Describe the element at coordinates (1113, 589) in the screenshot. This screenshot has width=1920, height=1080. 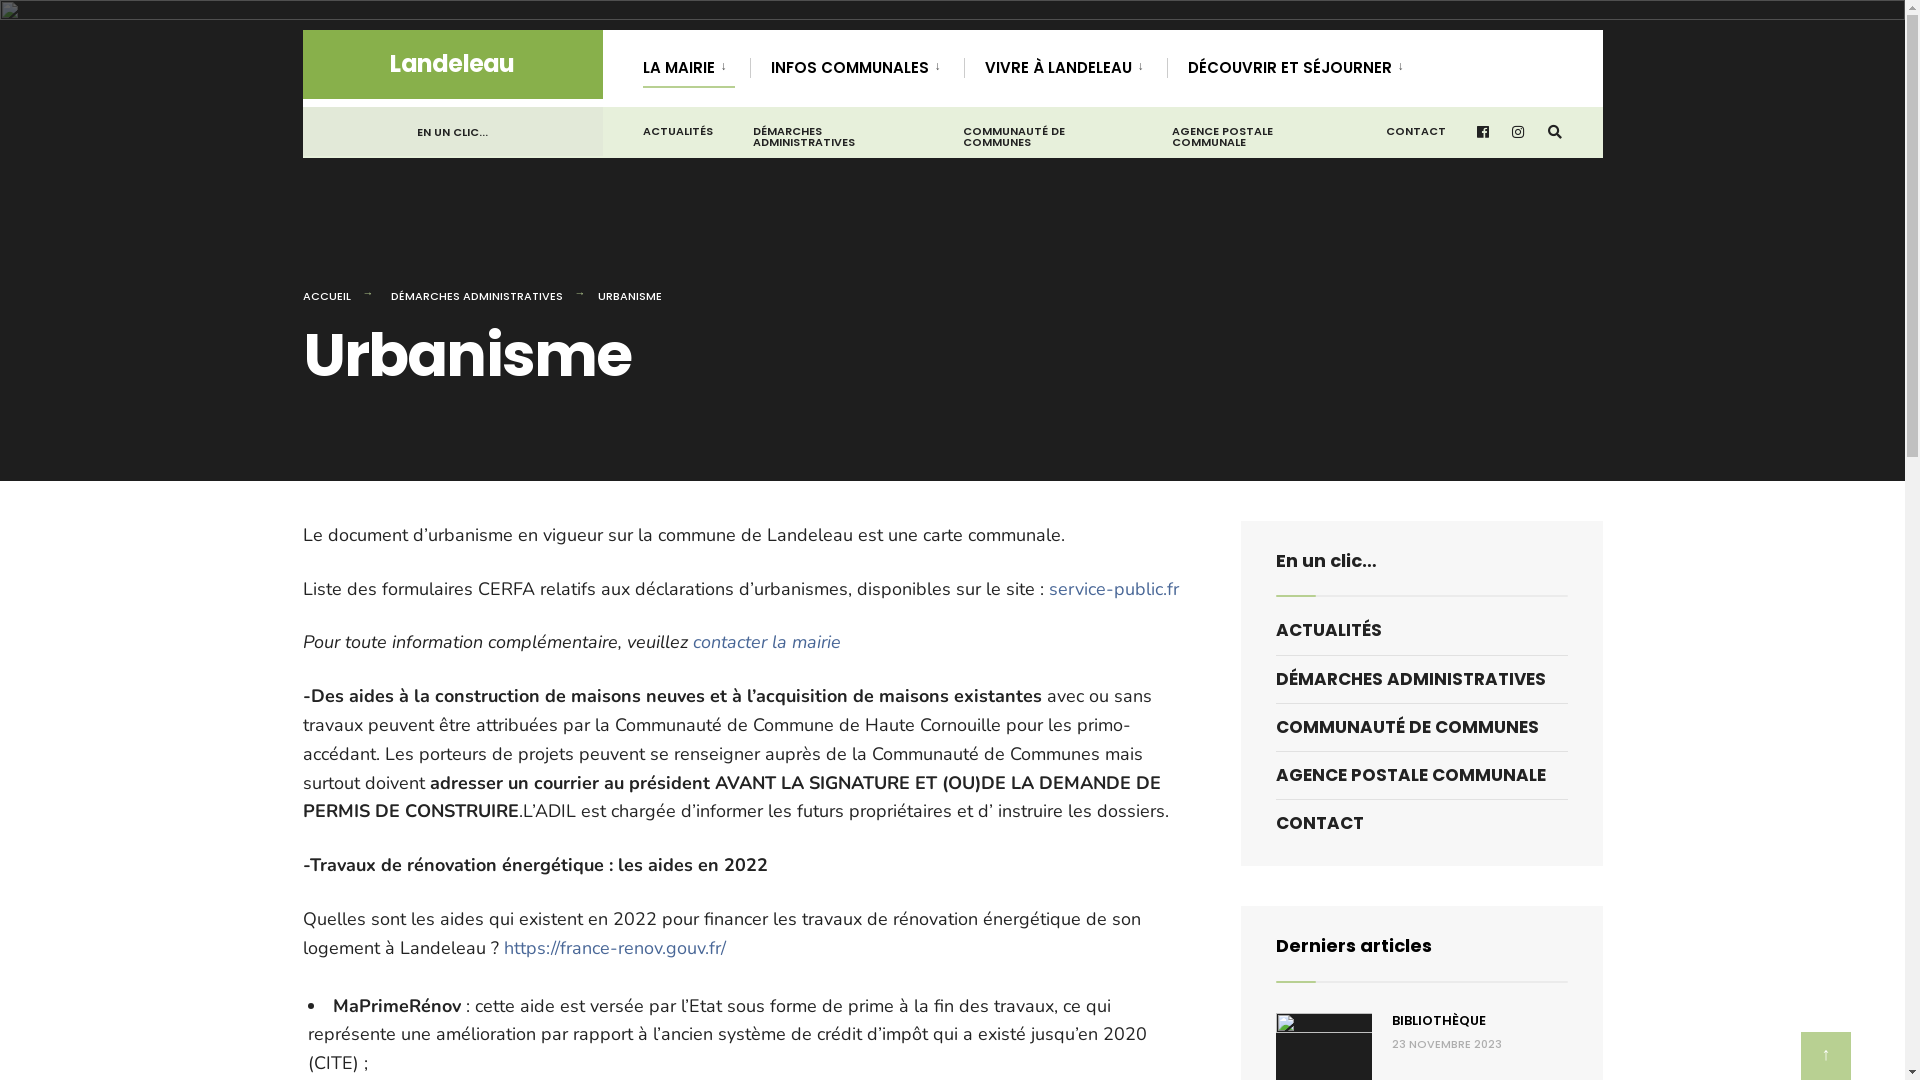
I see `service-public.fr` at that location.